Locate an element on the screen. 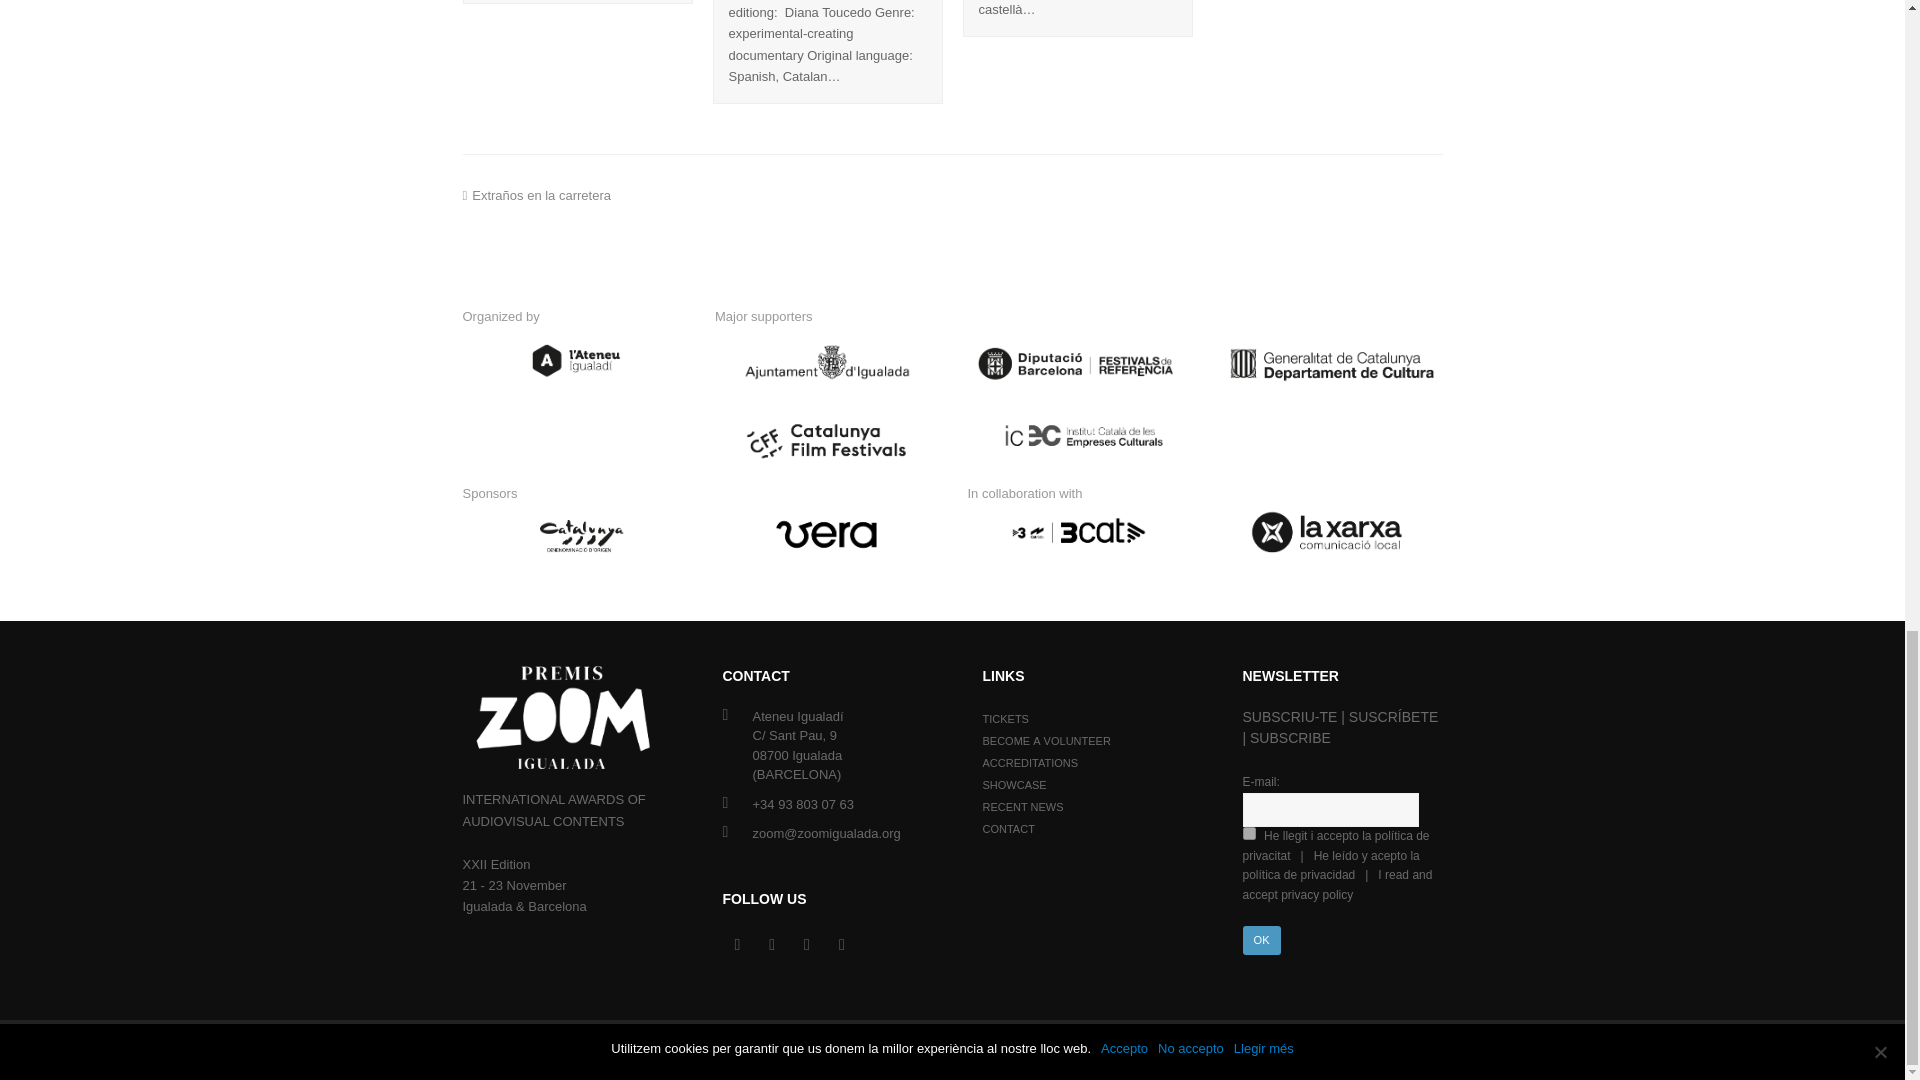 Image resolution: width=1920 pixels, height=1080 pixels. OK is located at coordinates (1261, 940).